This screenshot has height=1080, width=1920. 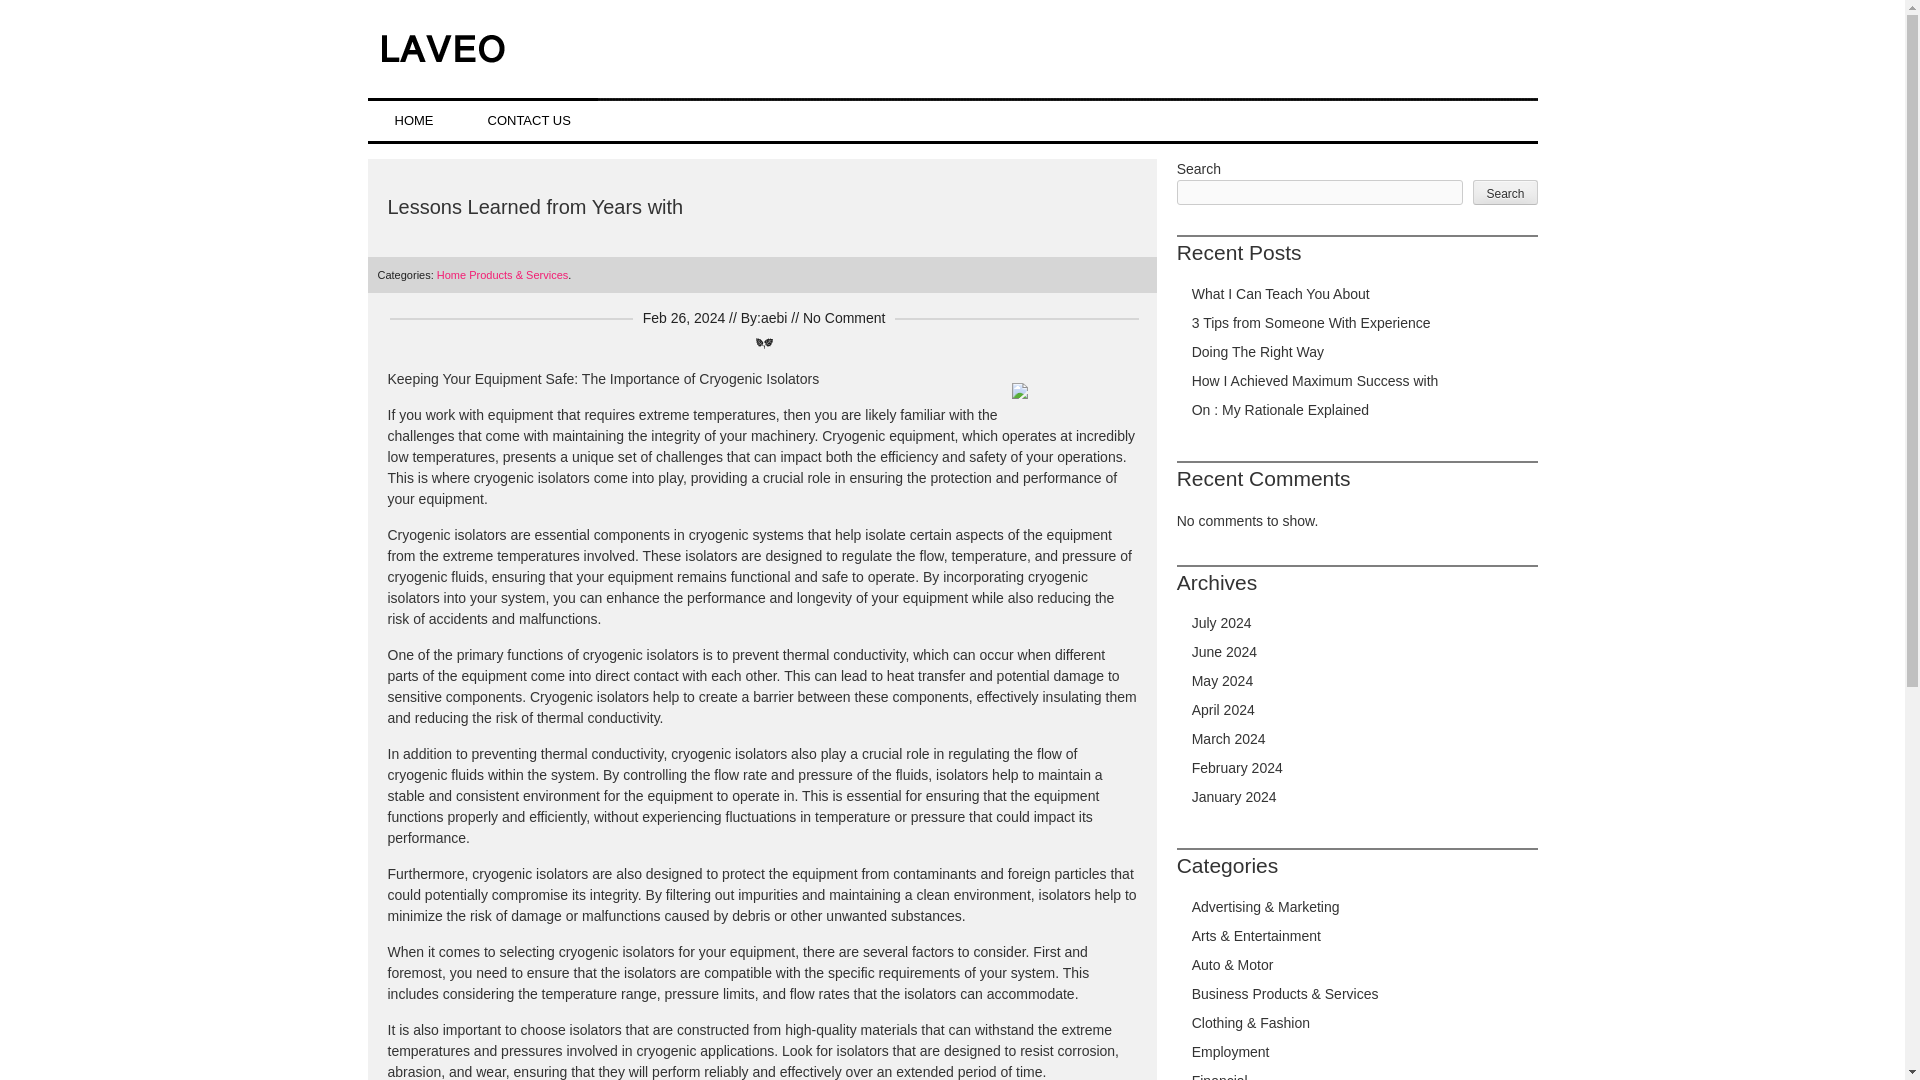 What do you see at coordinates (1224, 651) in the screenshot?
I see `June 2024` at bounding box center [1224, 651].